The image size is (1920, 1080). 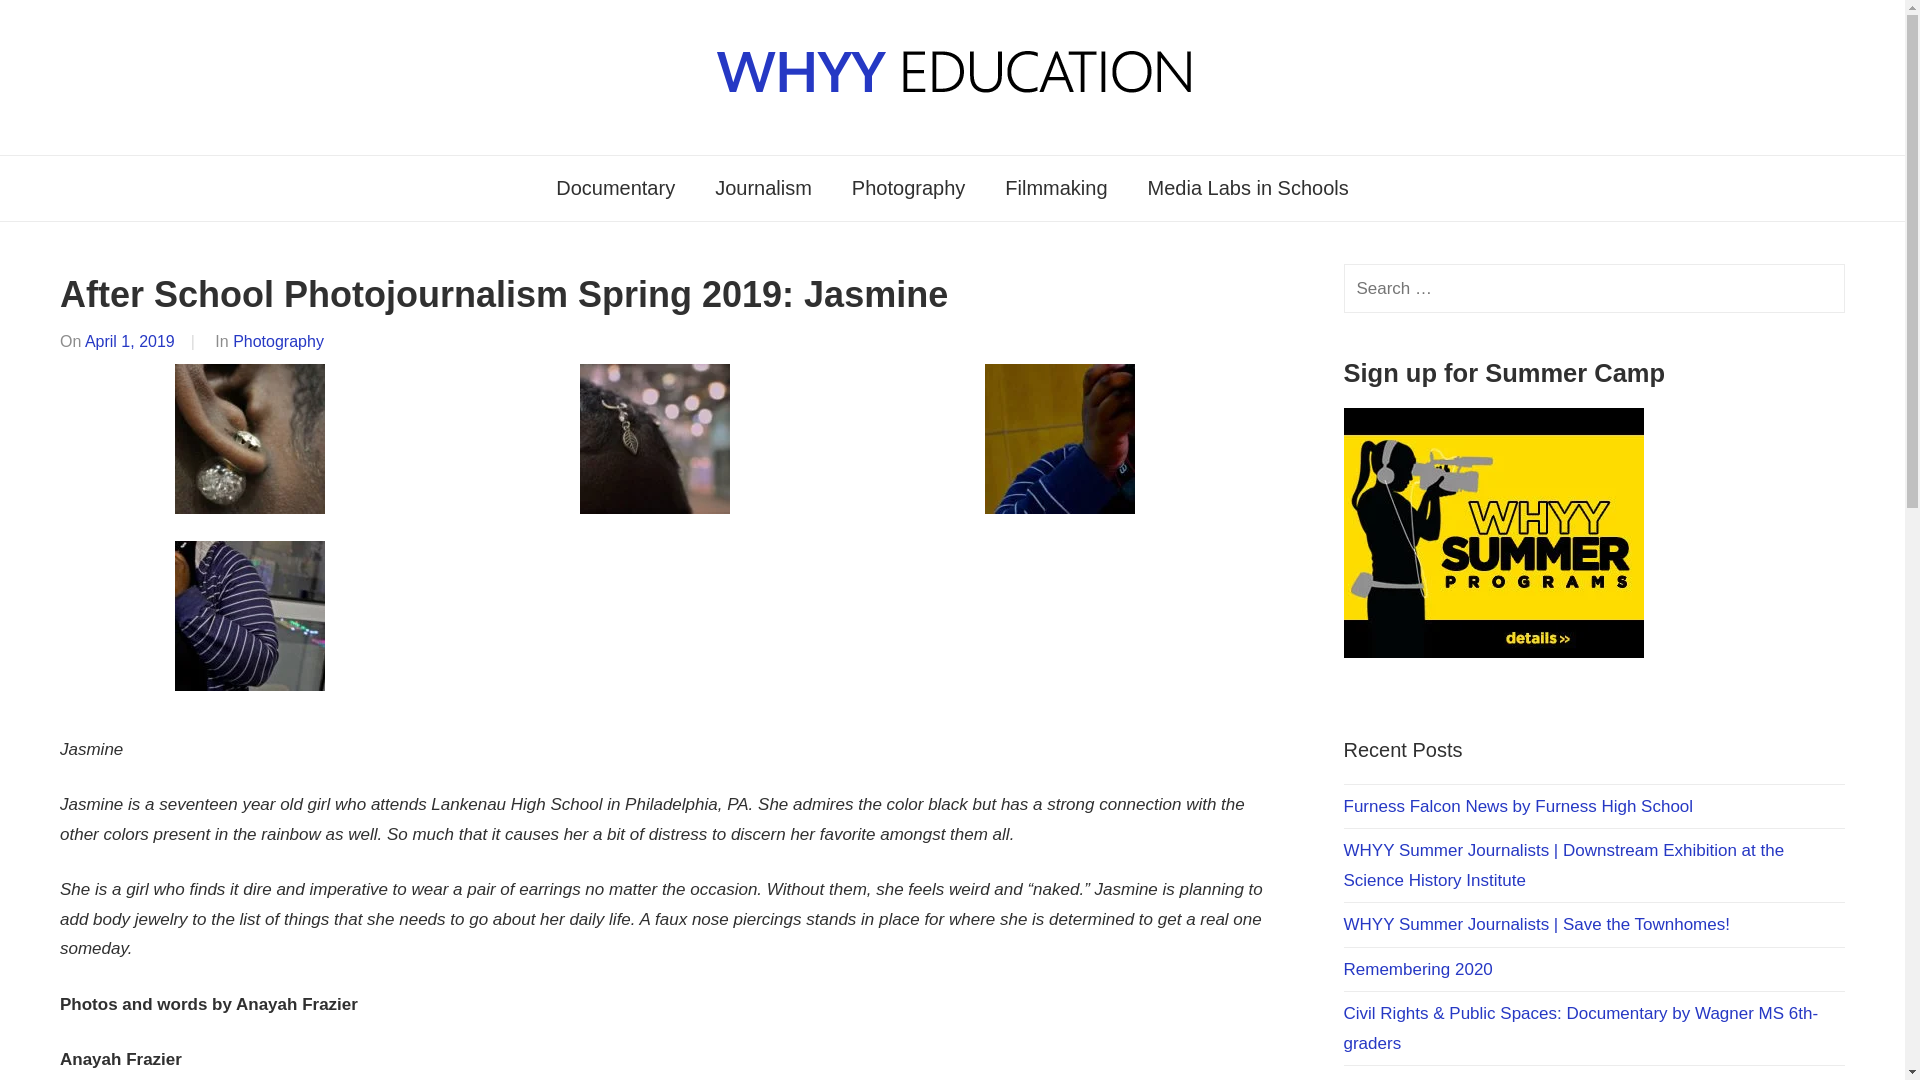 What do you see at coordinates (615, 188) in the screenshot?
I see `Documentary` at bounding box center [615, 188].